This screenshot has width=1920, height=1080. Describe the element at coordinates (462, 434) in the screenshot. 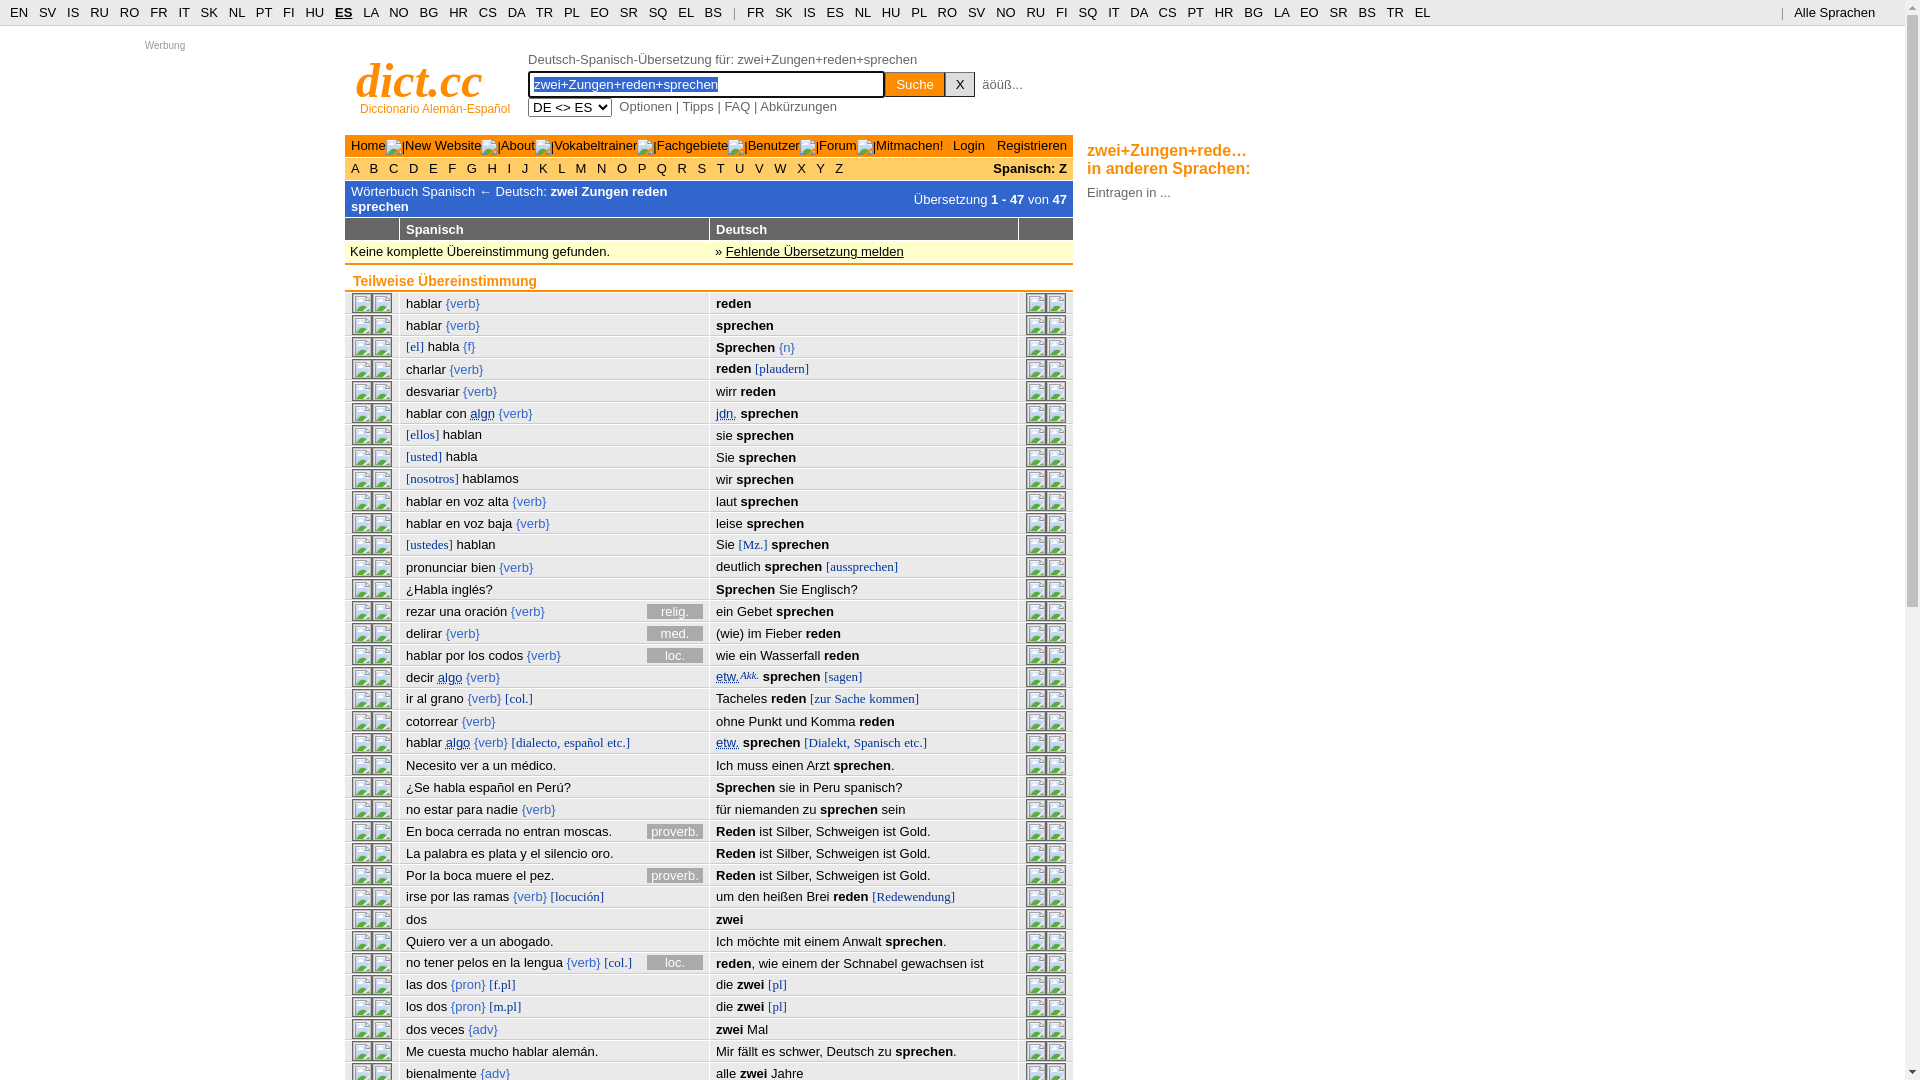

I see `hablan` at that location.